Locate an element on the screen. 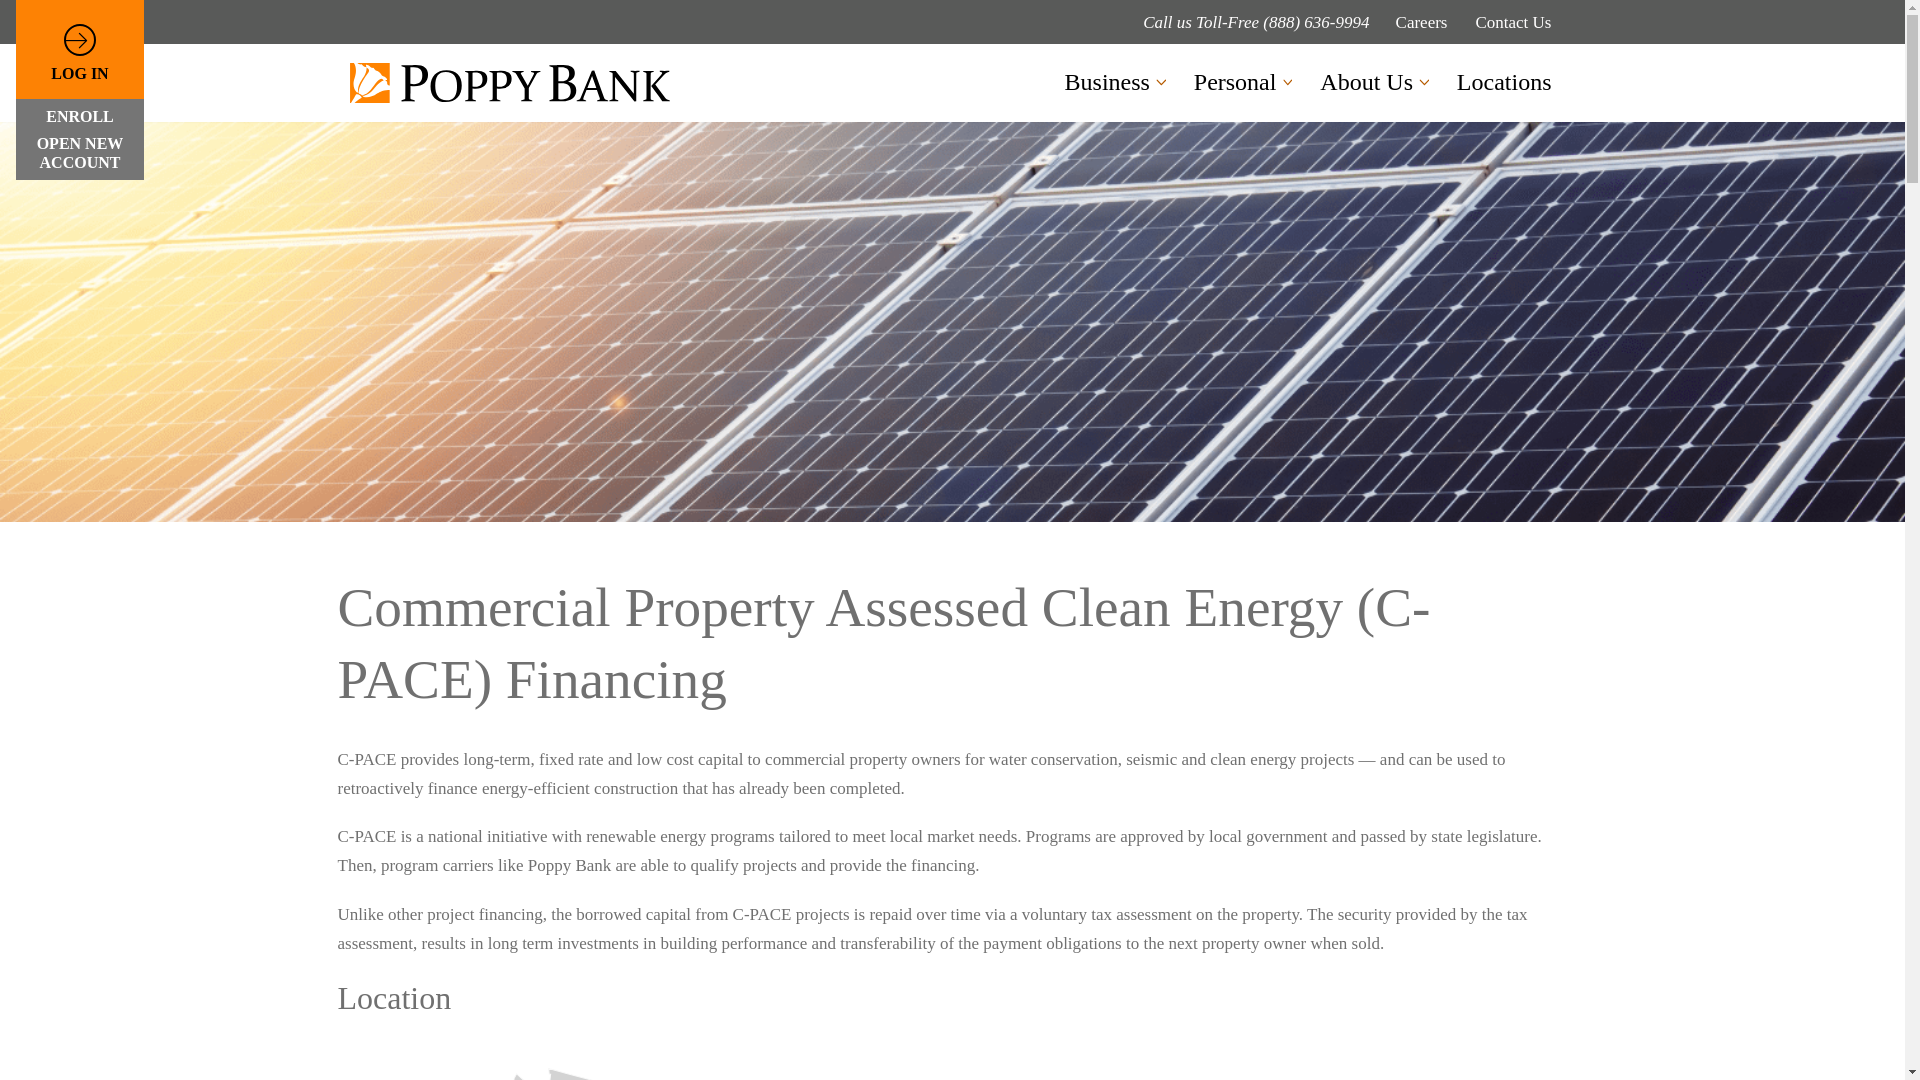  LOG IN is located at coordinates (80, 54).